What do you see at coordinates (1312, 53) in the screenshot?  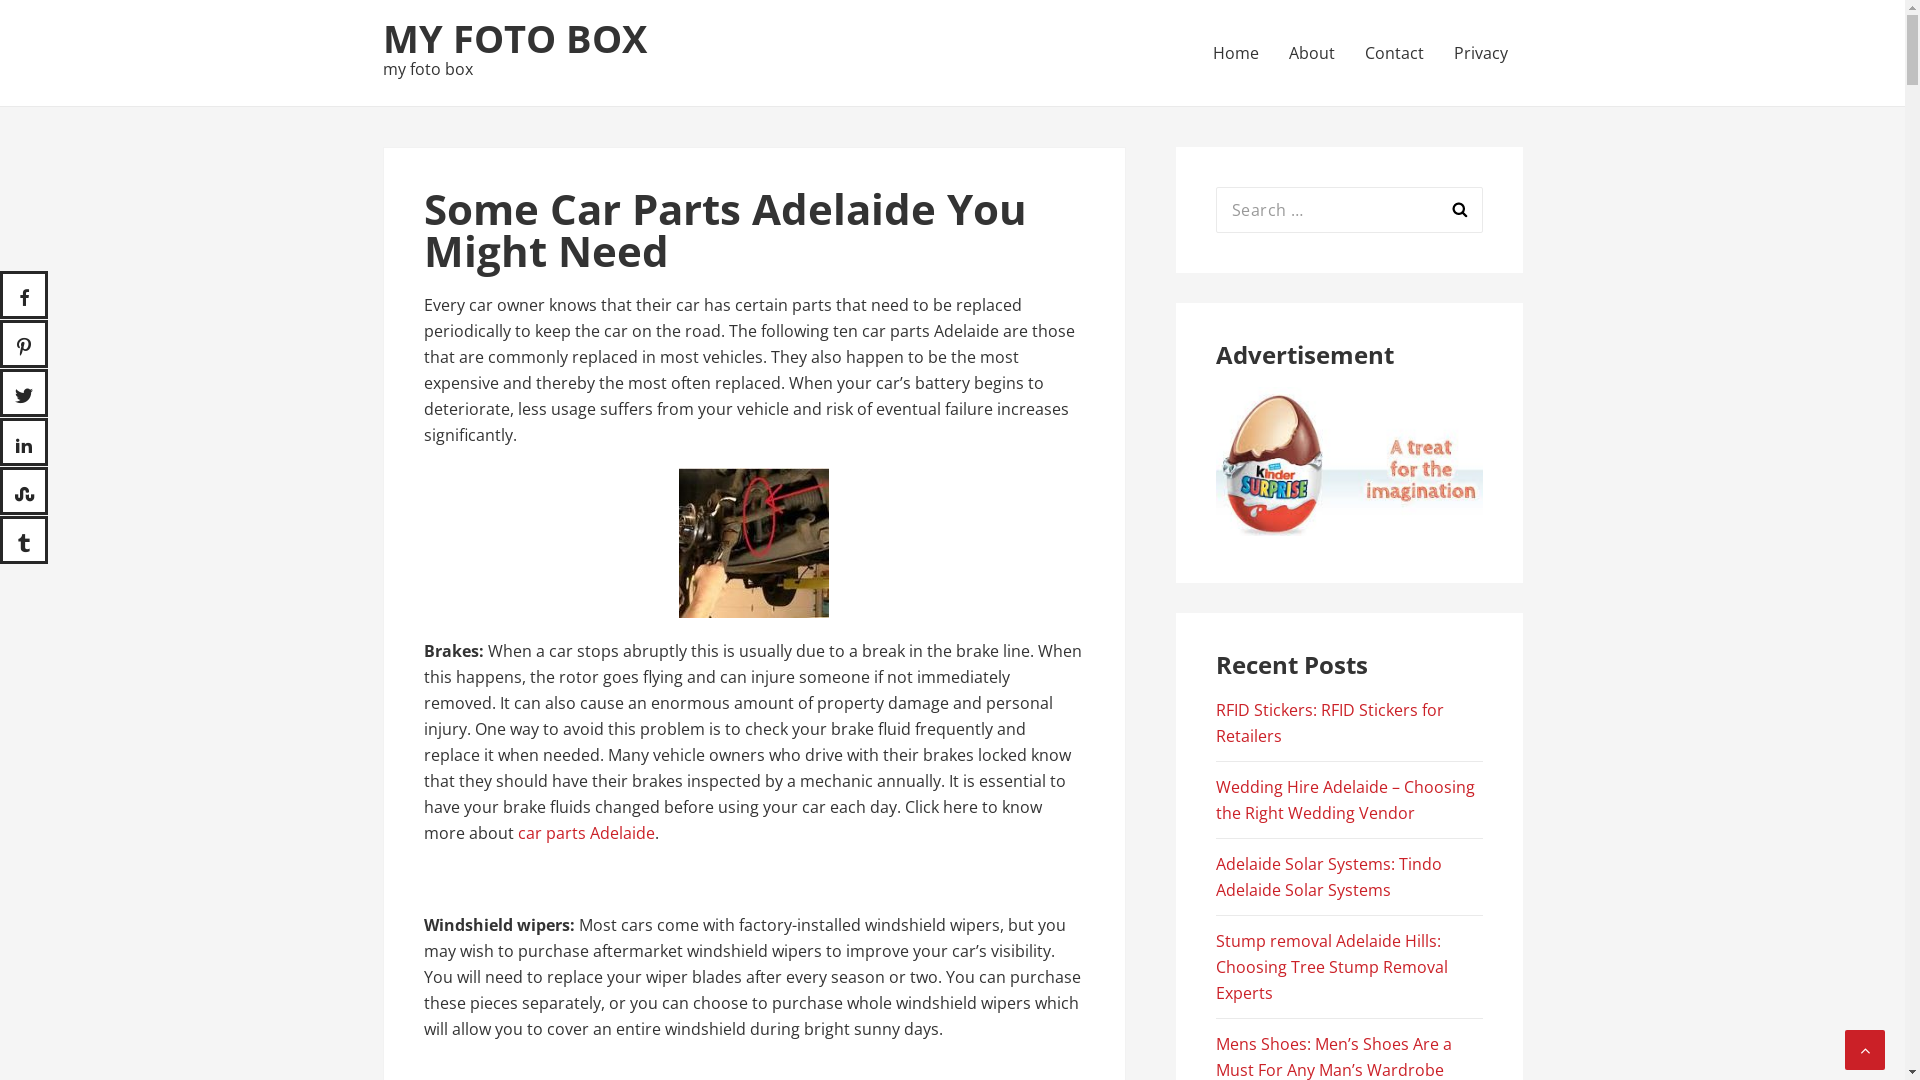 I see `About` at bounding box center [1312, 53].